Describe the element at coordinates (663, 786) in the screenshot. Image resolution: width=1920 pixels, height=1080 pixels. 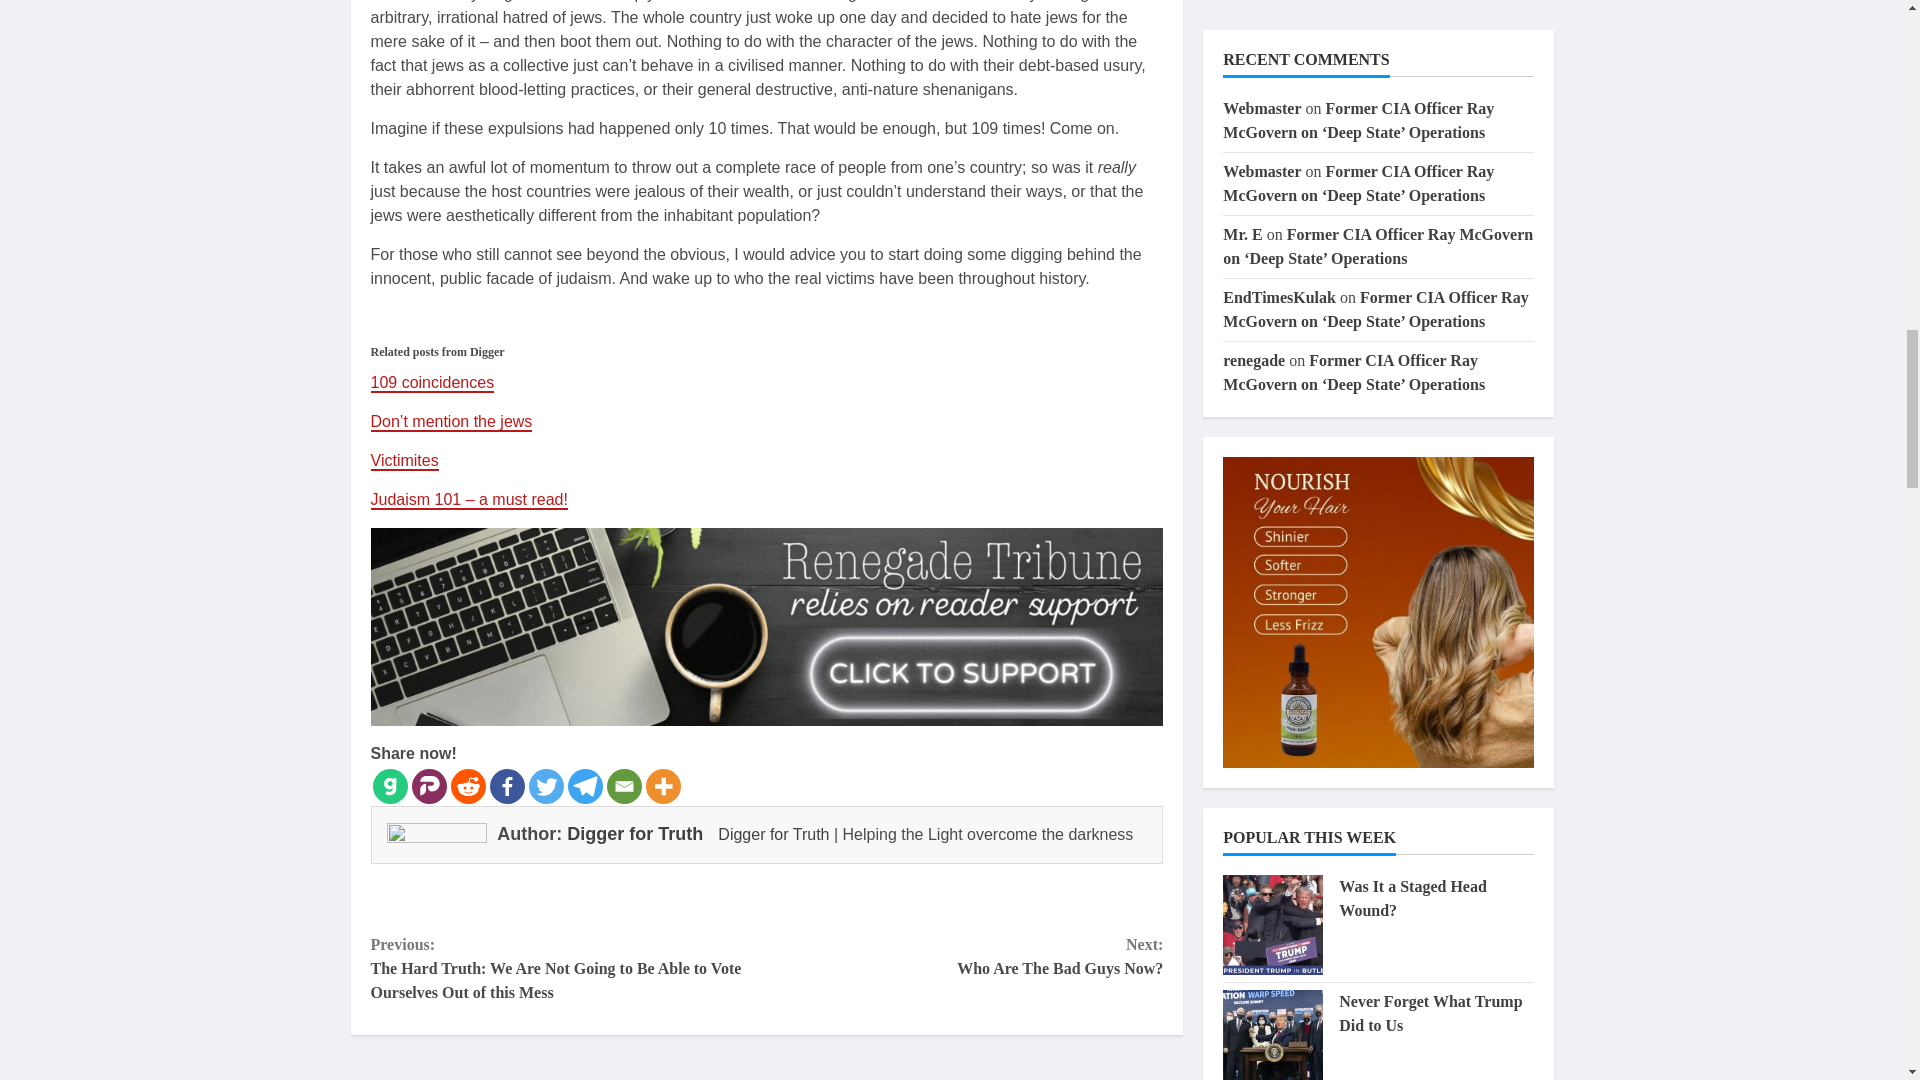
I see `More` at that location.